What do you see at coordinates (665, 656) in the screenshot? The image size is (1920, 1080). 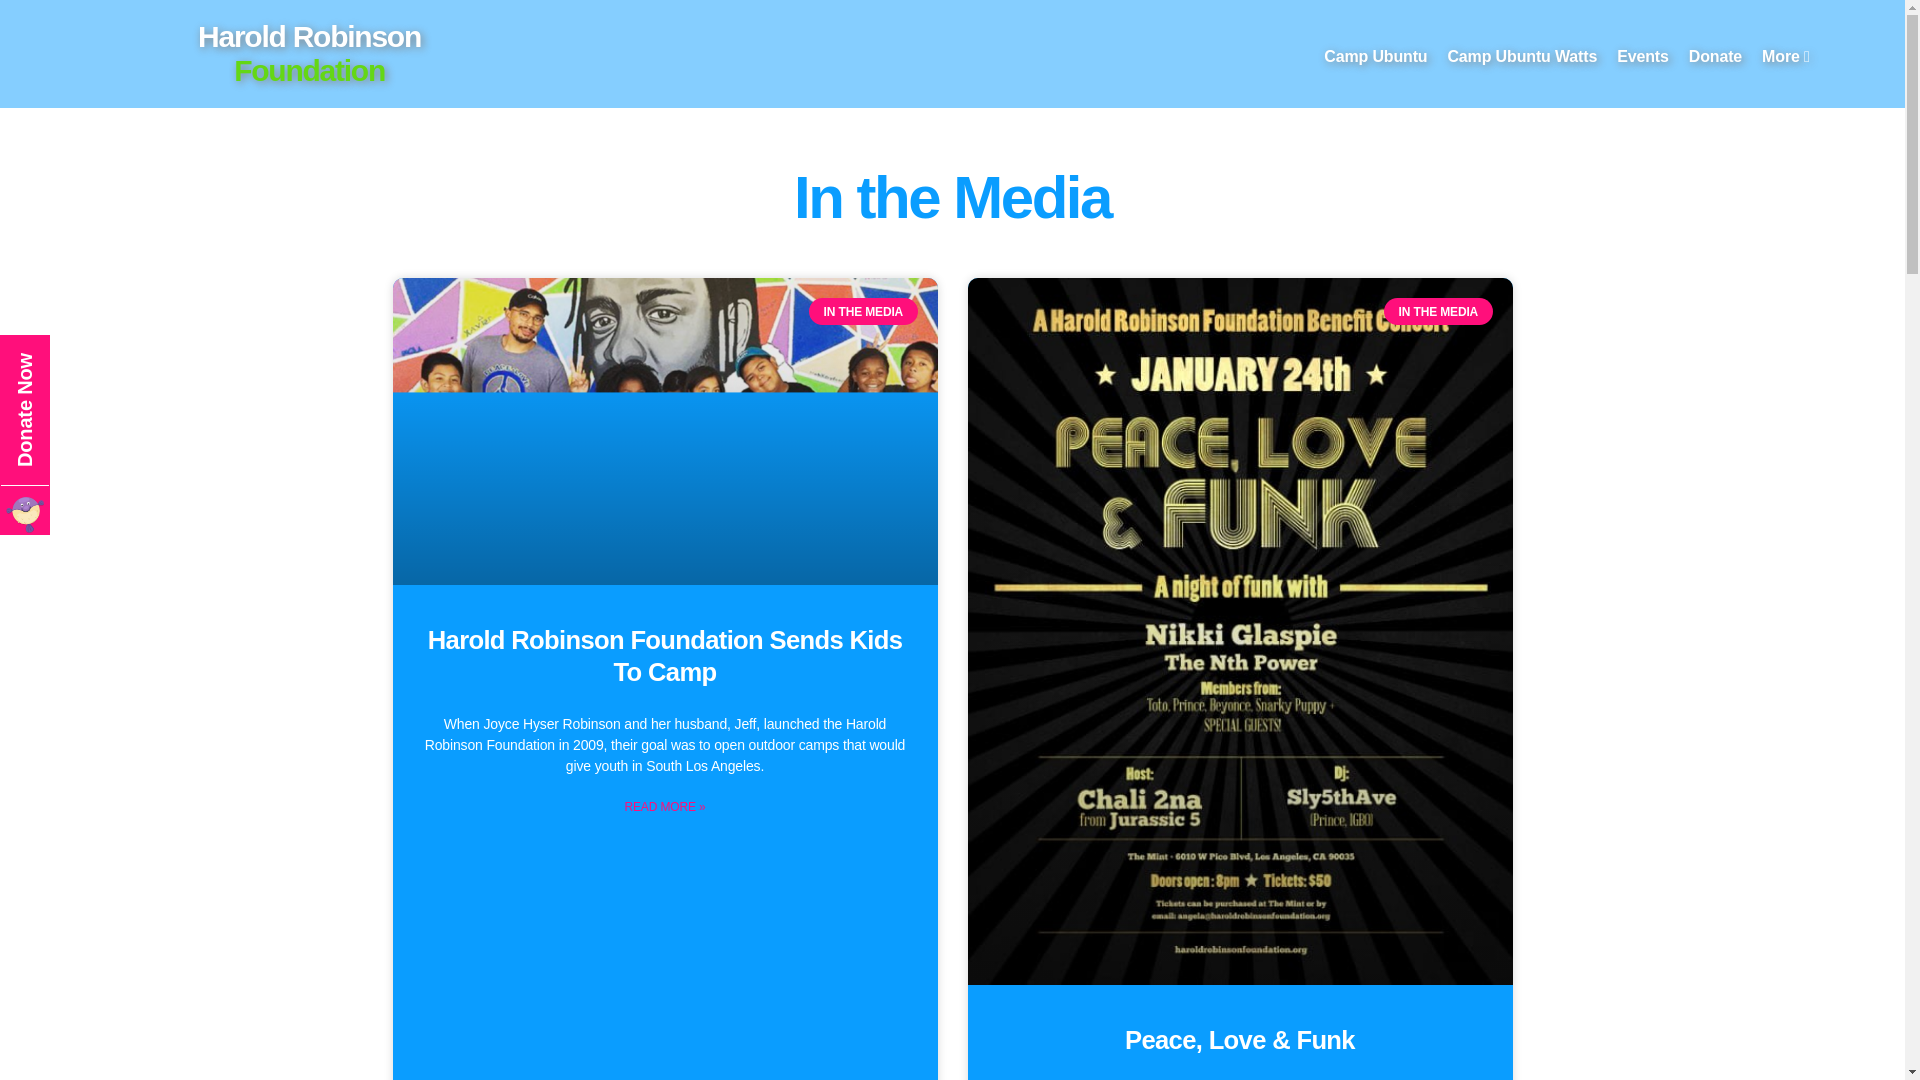 I see `Camp Ubuntu` at bounding box center [665, 656].